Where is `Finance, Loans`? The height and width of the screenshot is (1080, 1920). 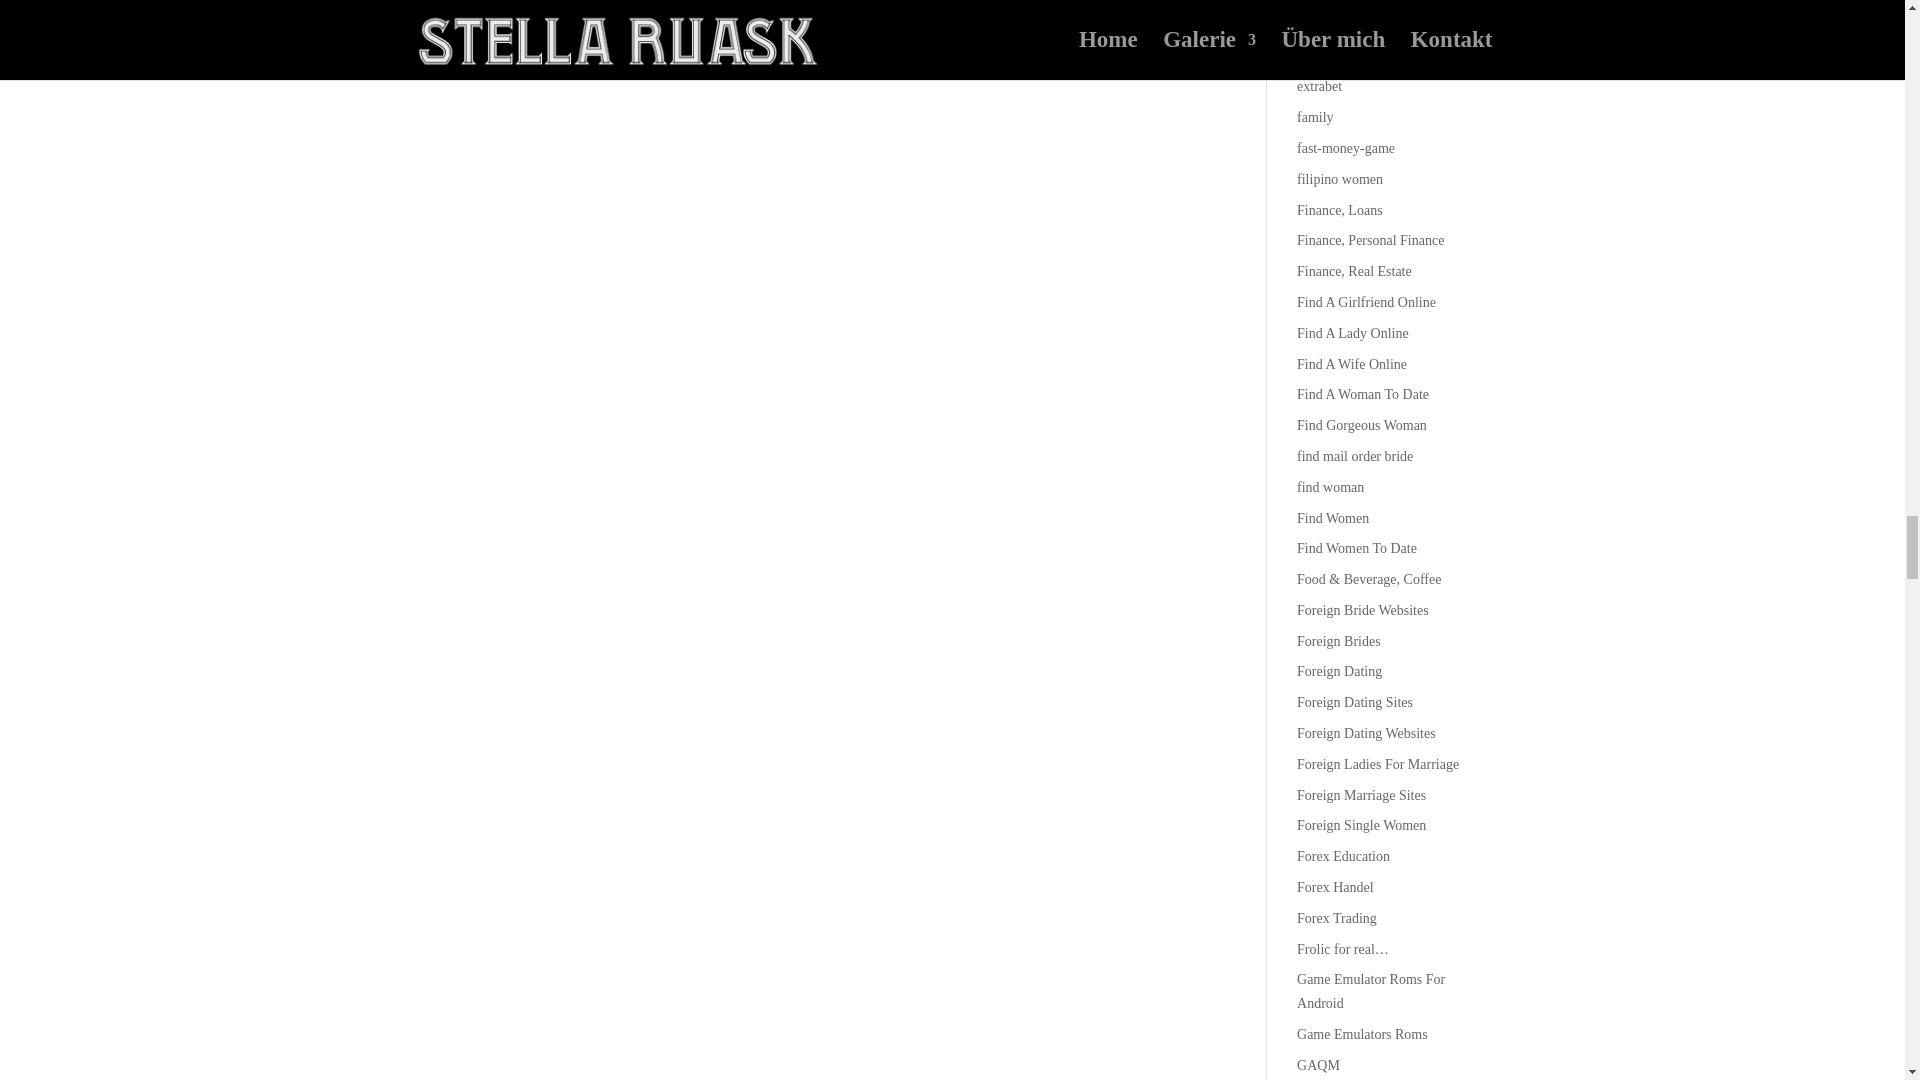
Finance, Loans is located at coordinates (1340, 210).